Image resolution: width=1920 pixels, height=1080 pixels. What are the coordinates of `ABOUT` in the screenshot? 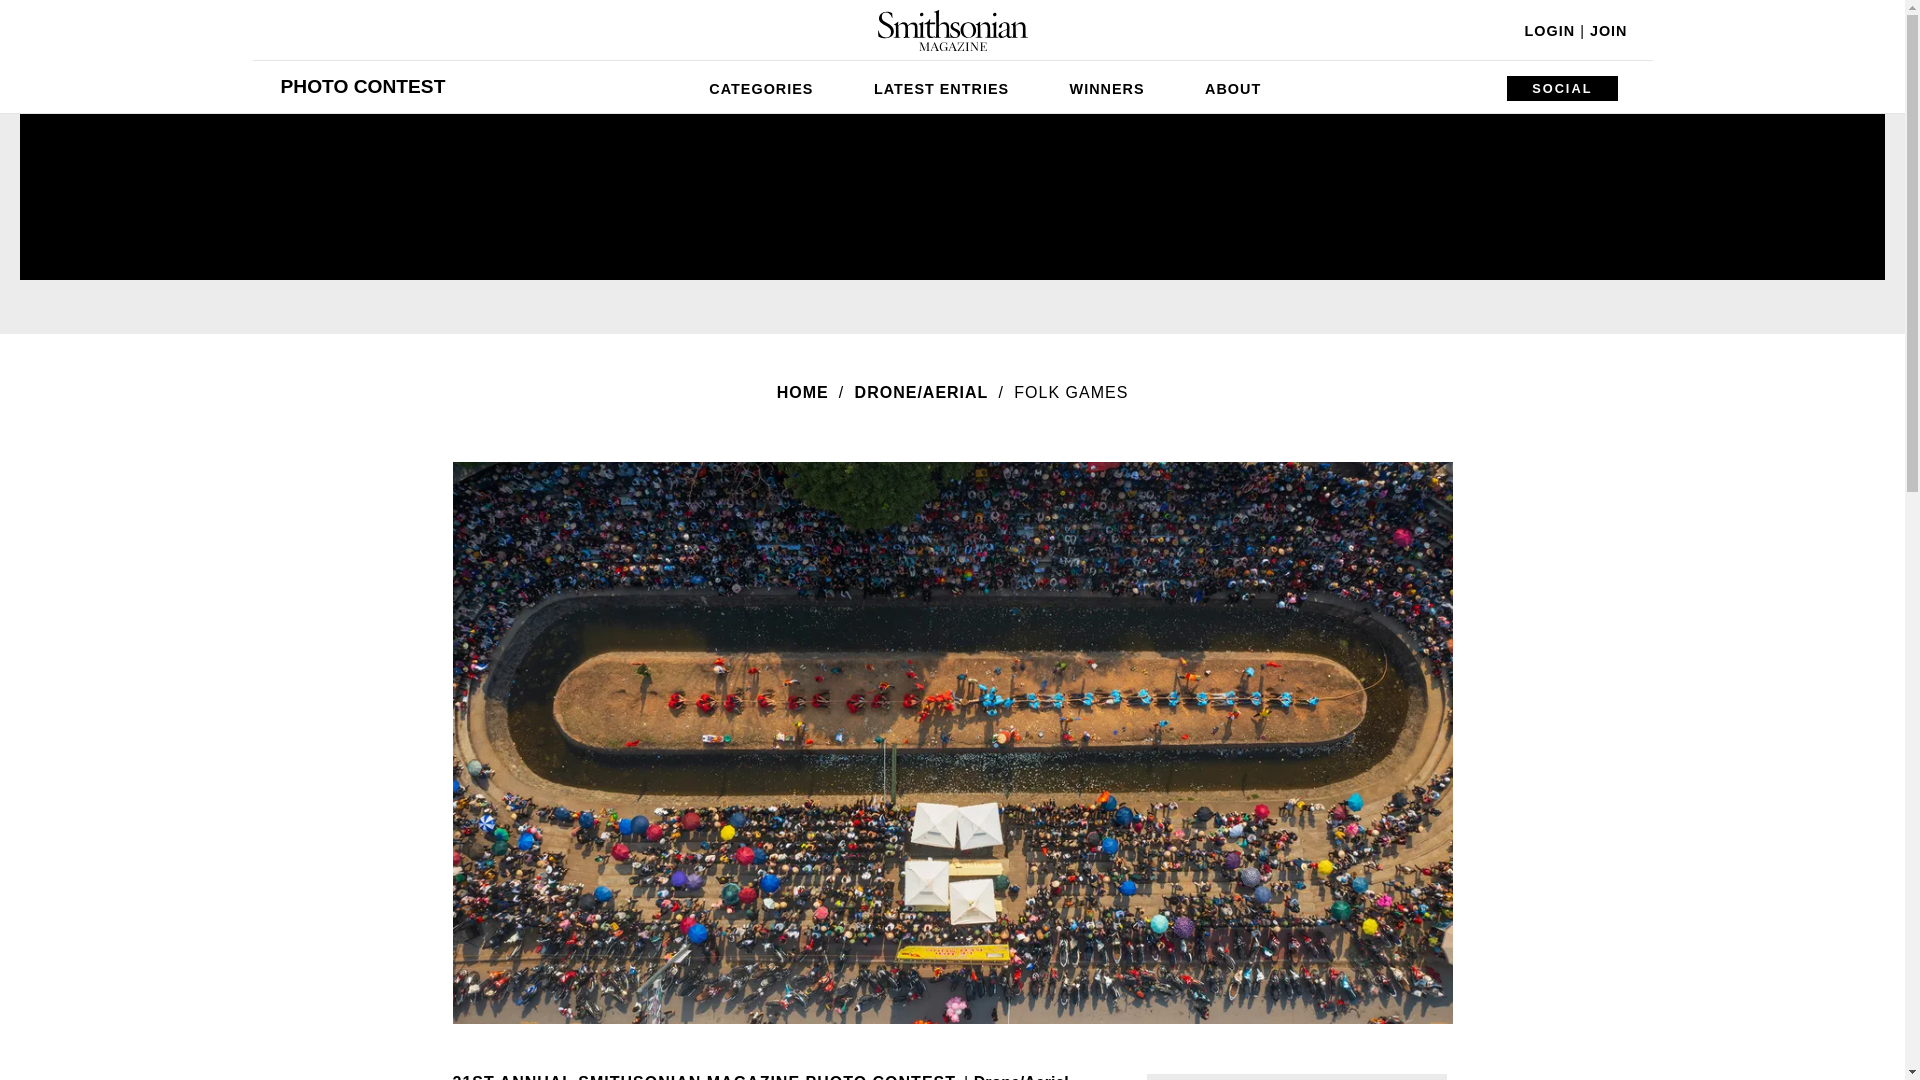 It's located at (1232, 86).